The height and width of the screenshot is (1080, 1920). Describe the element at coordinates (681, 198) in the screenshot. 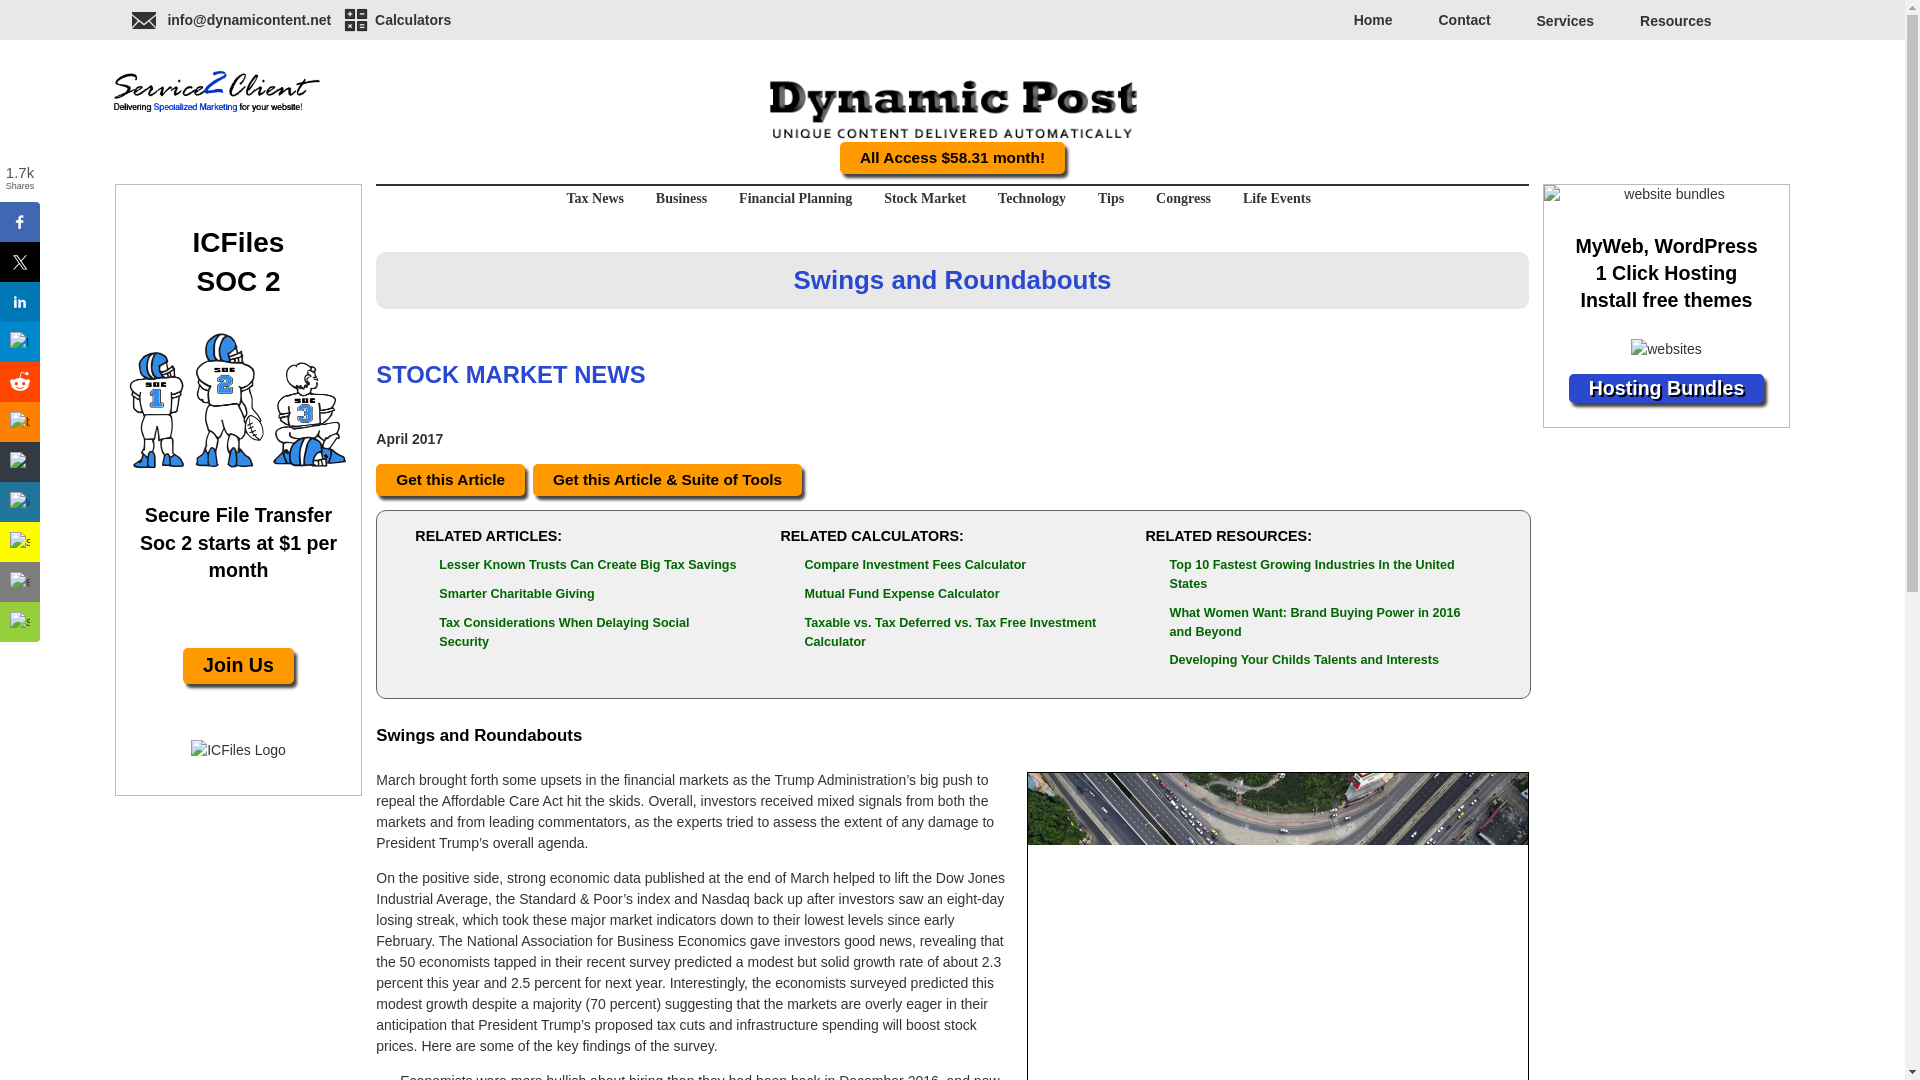

I see `Business` at that location.